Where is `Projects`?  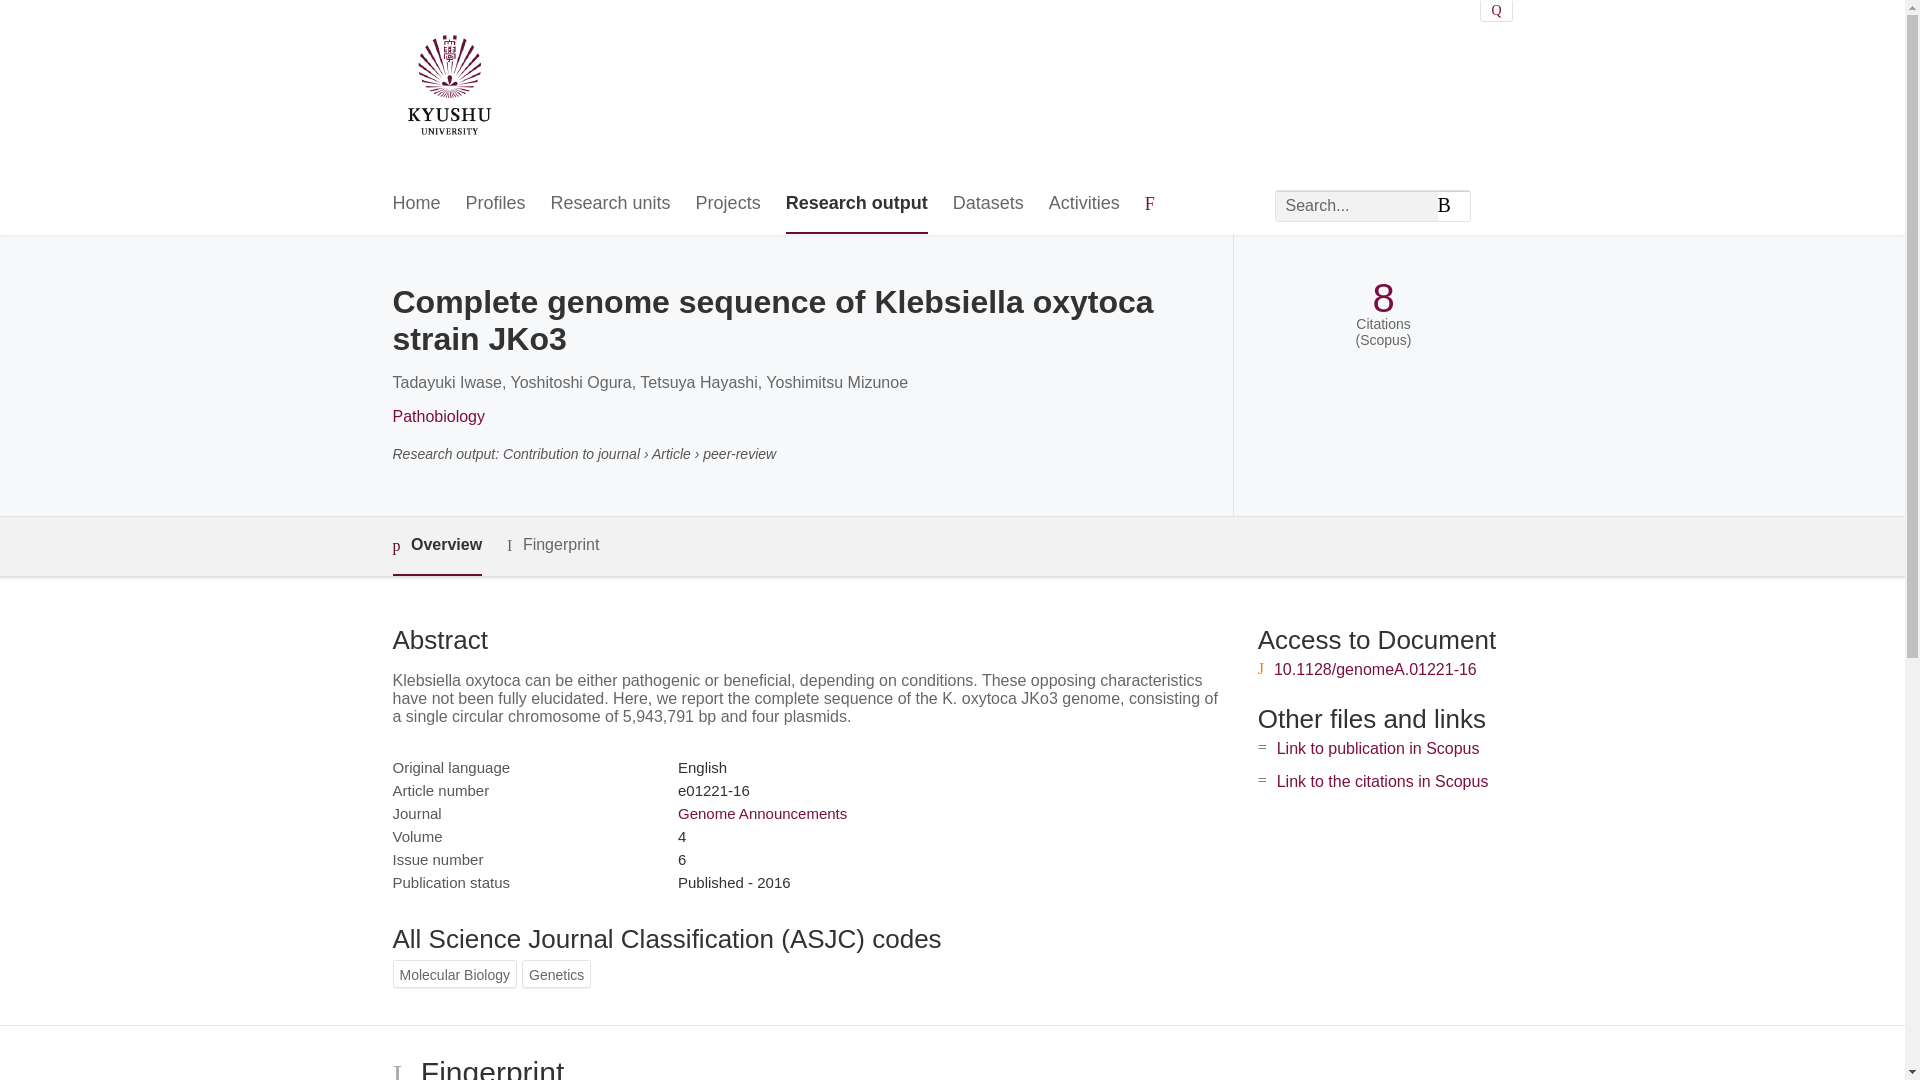 Projects is located at coordinates (728, 204).